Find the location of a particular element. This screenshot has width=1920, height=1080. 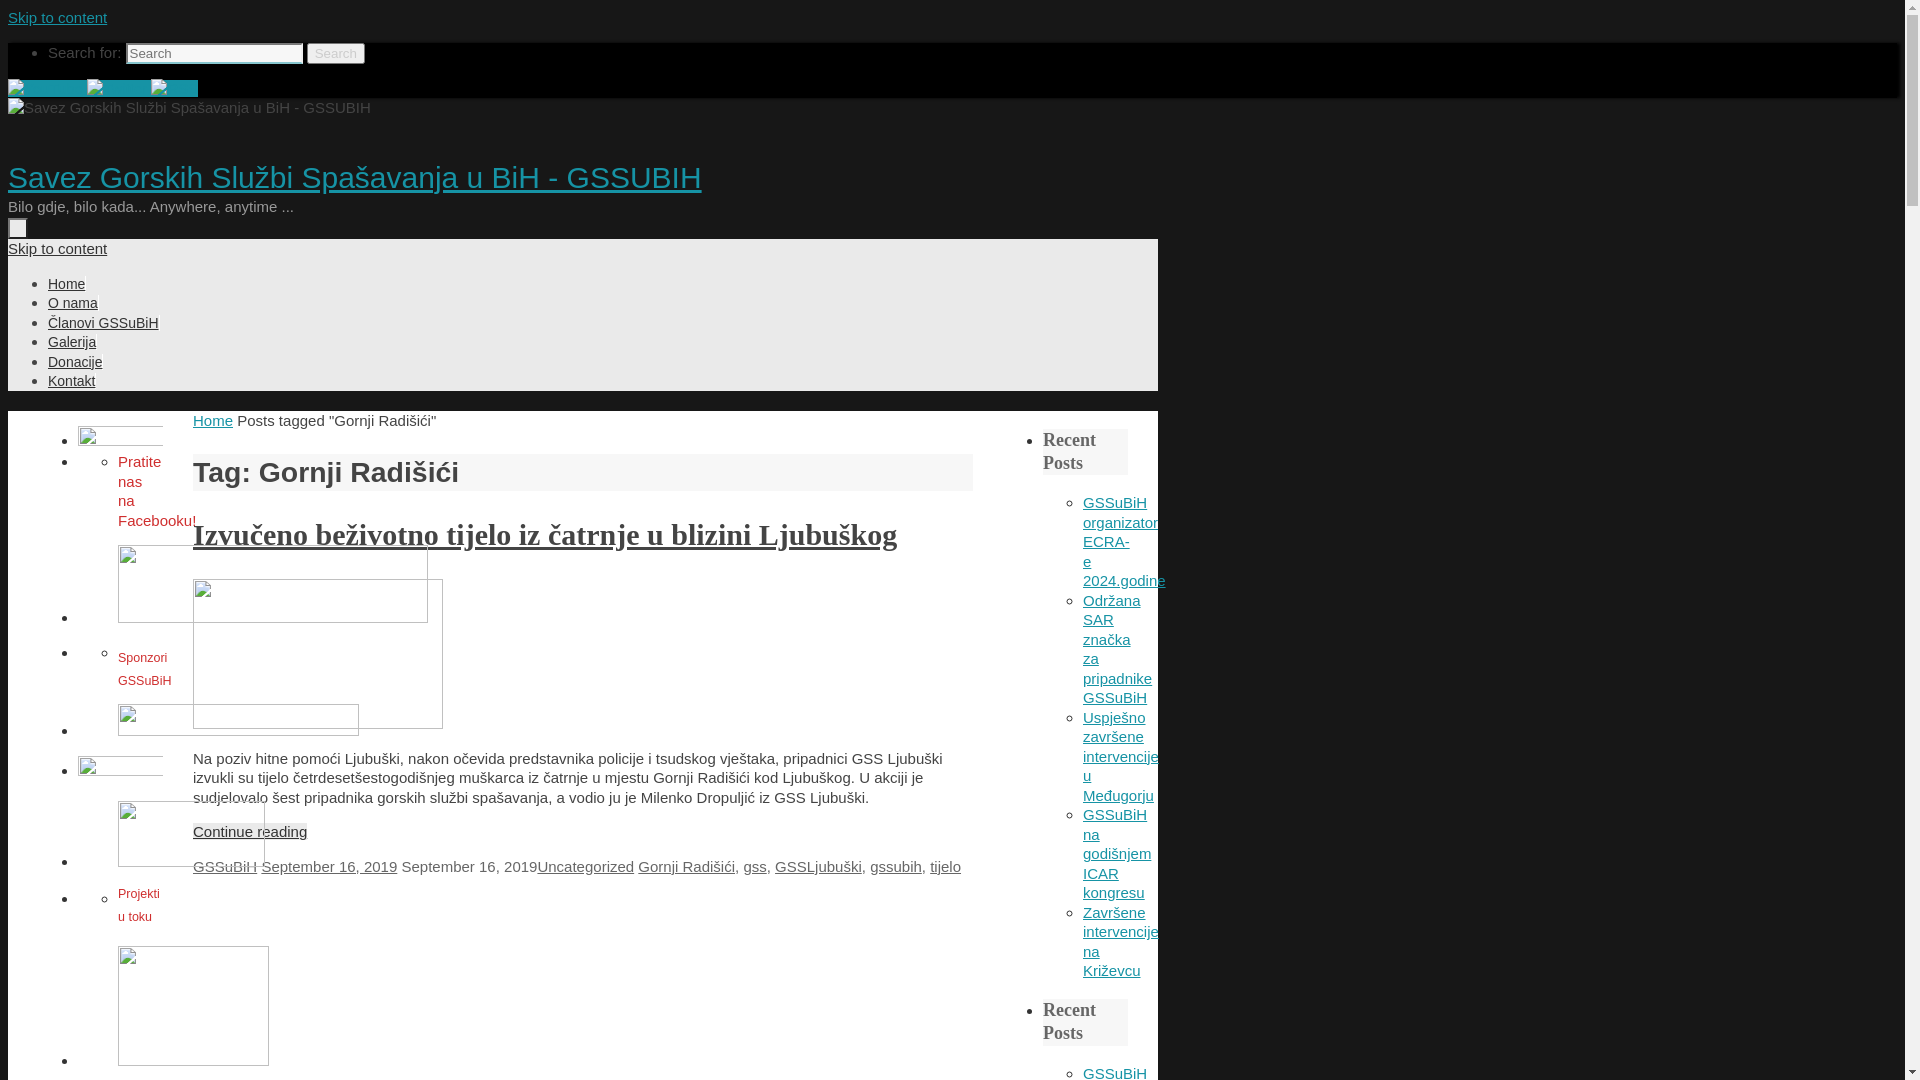

Kontakt is located at coordinates (72, 381).